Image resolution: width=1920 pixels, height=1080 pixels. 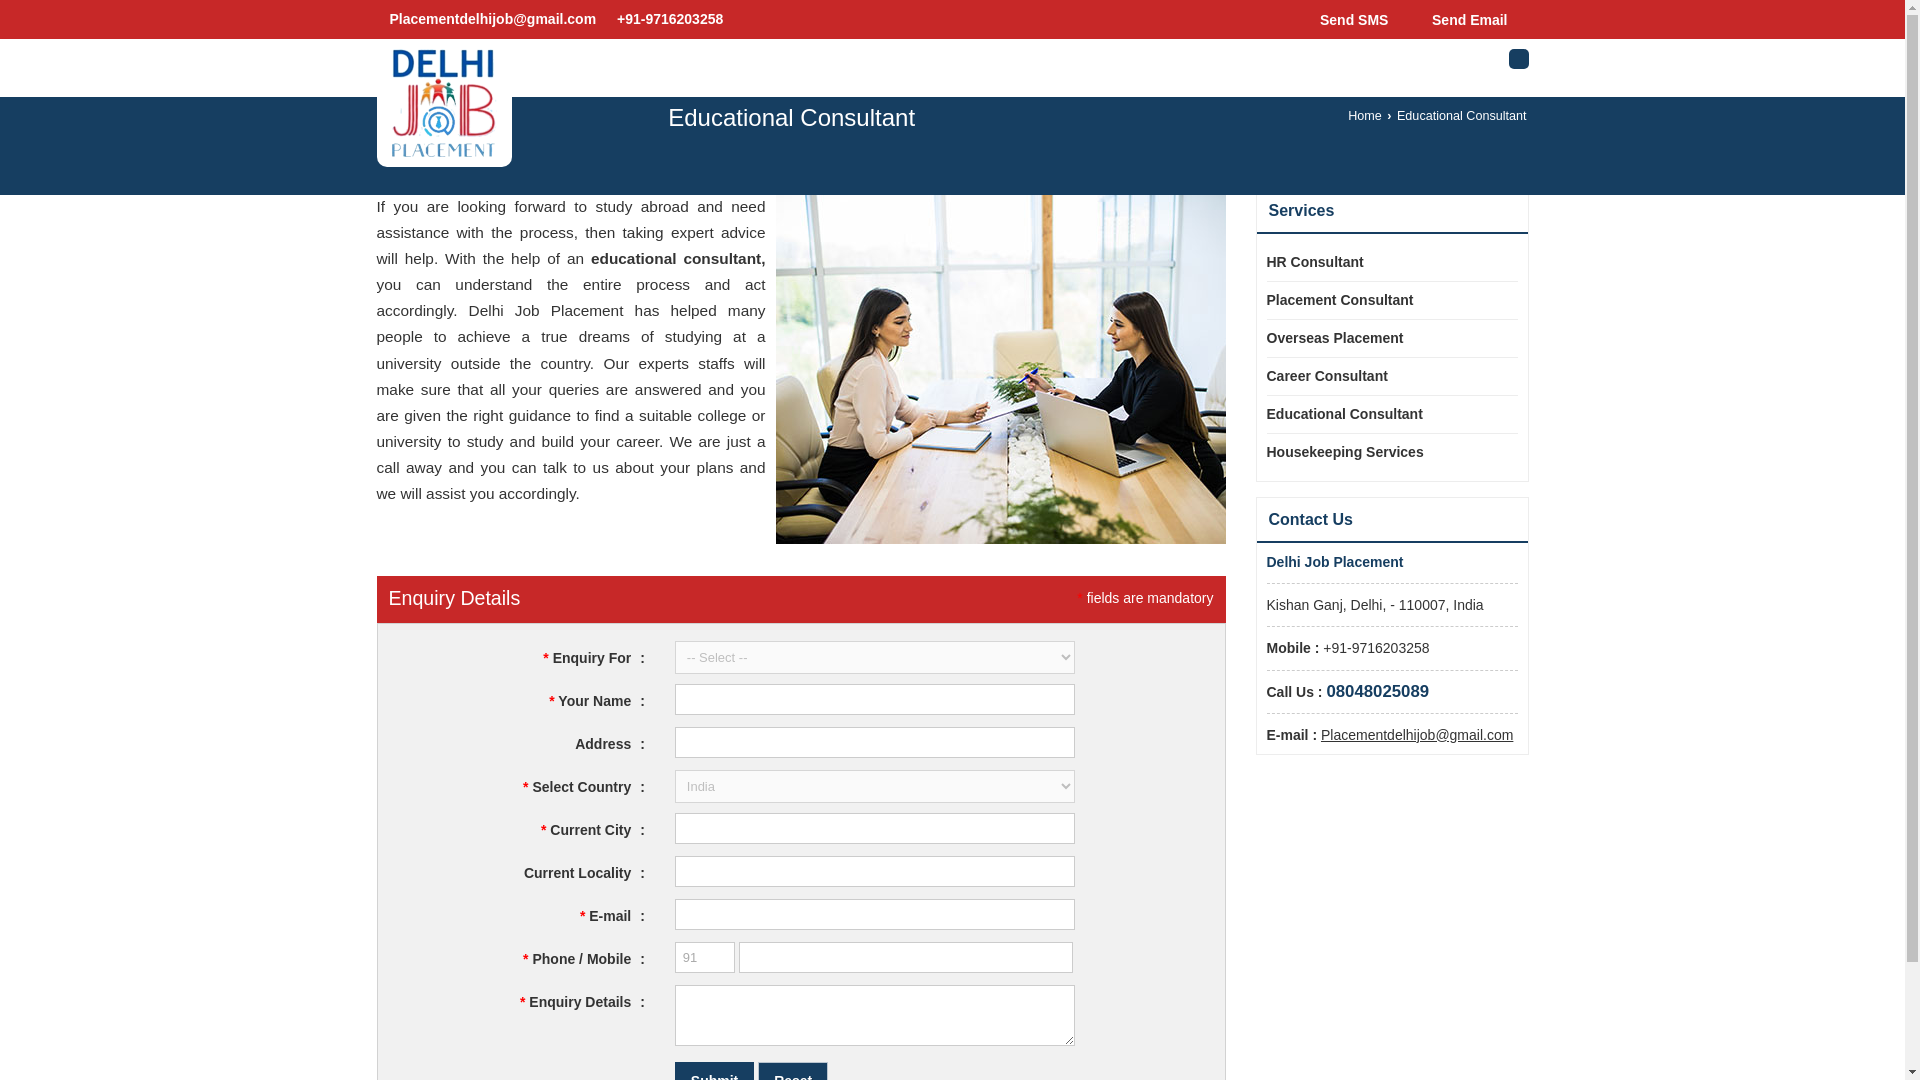 I want to click on Delhi Job Placement, so click(x=444, y=102).